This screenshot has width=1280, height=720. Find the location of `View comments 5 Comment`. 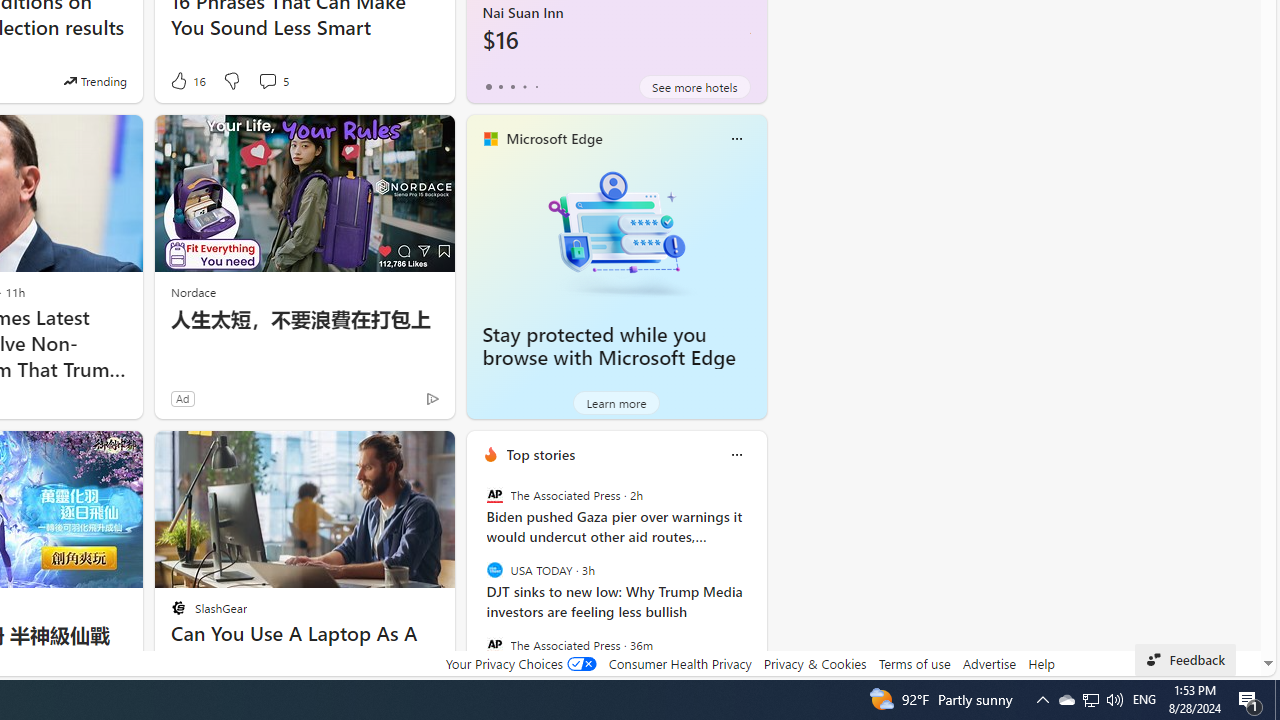

View comments 5 Comment is located at coordinates (272, 80).